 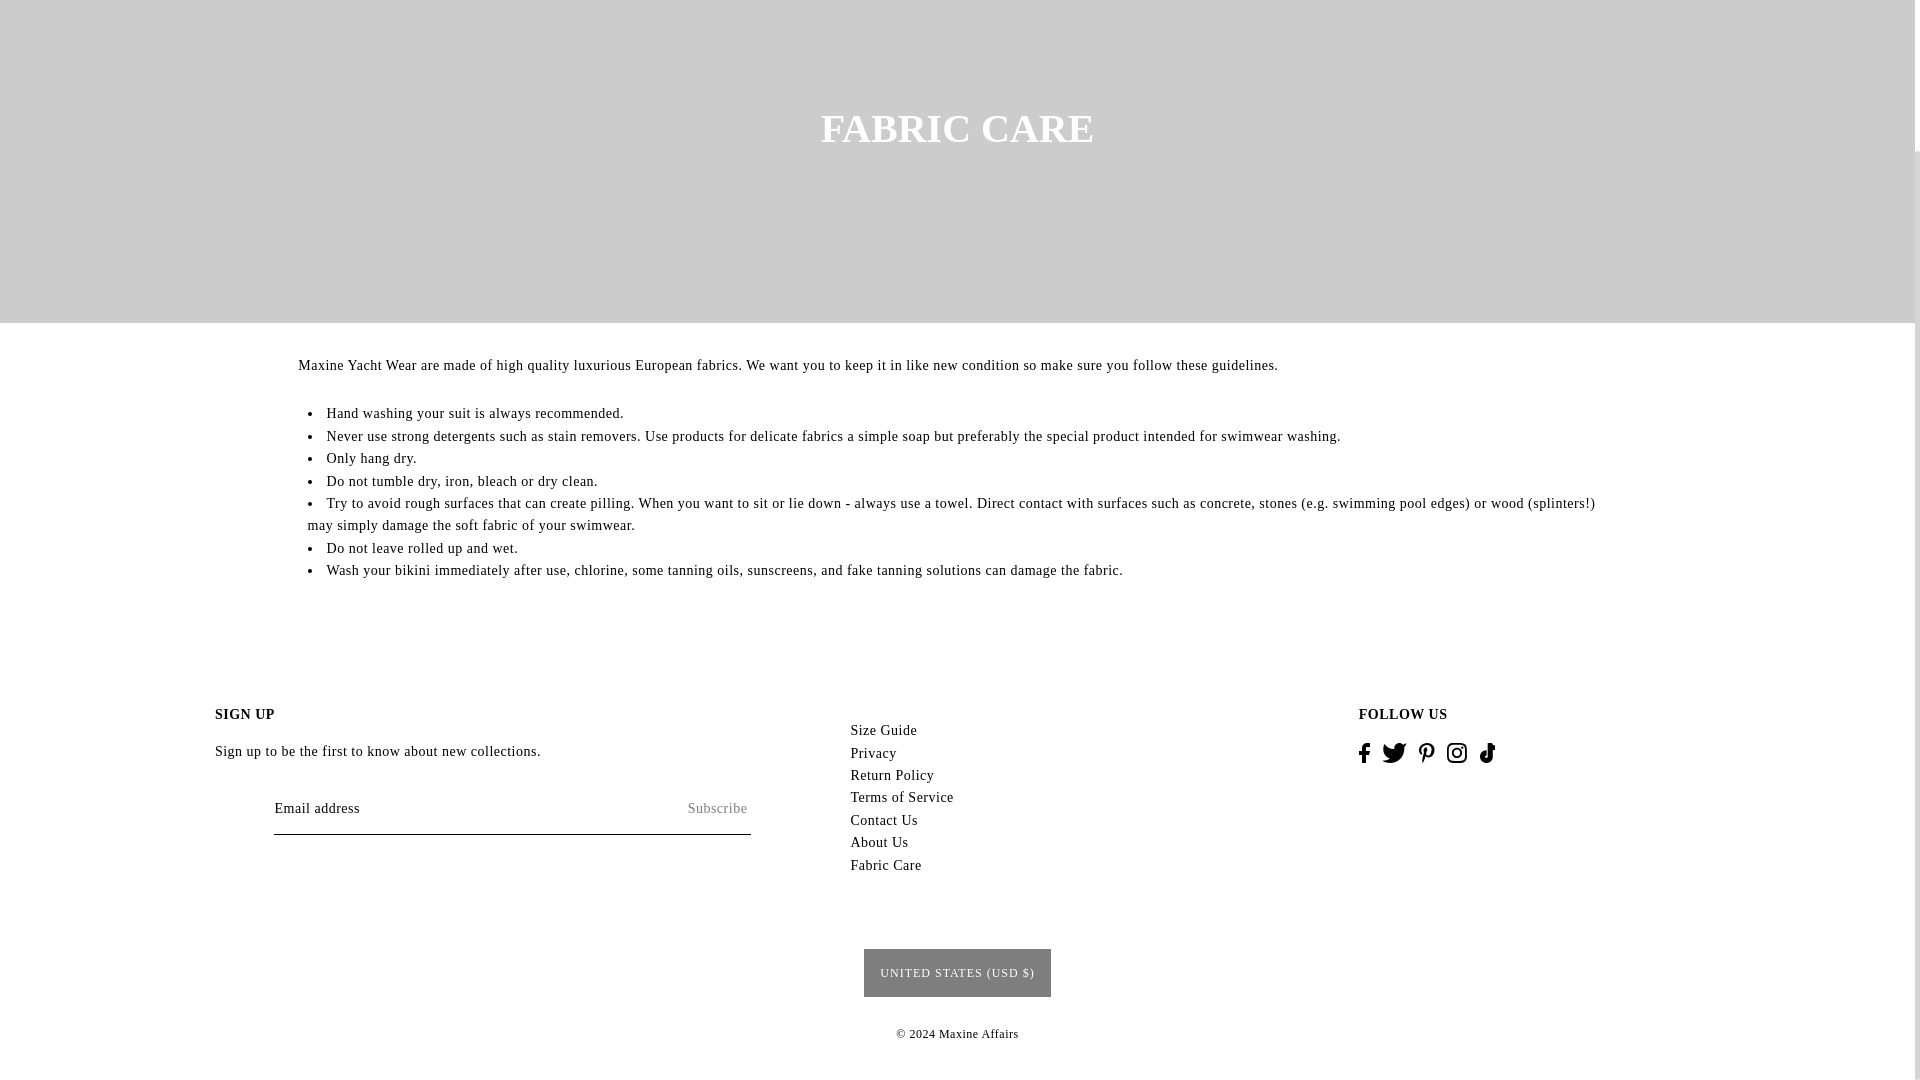 What do you see at coordinates (892, 775) in the screenshot?
I see `Return Policy` at bounding box center [892, 775].